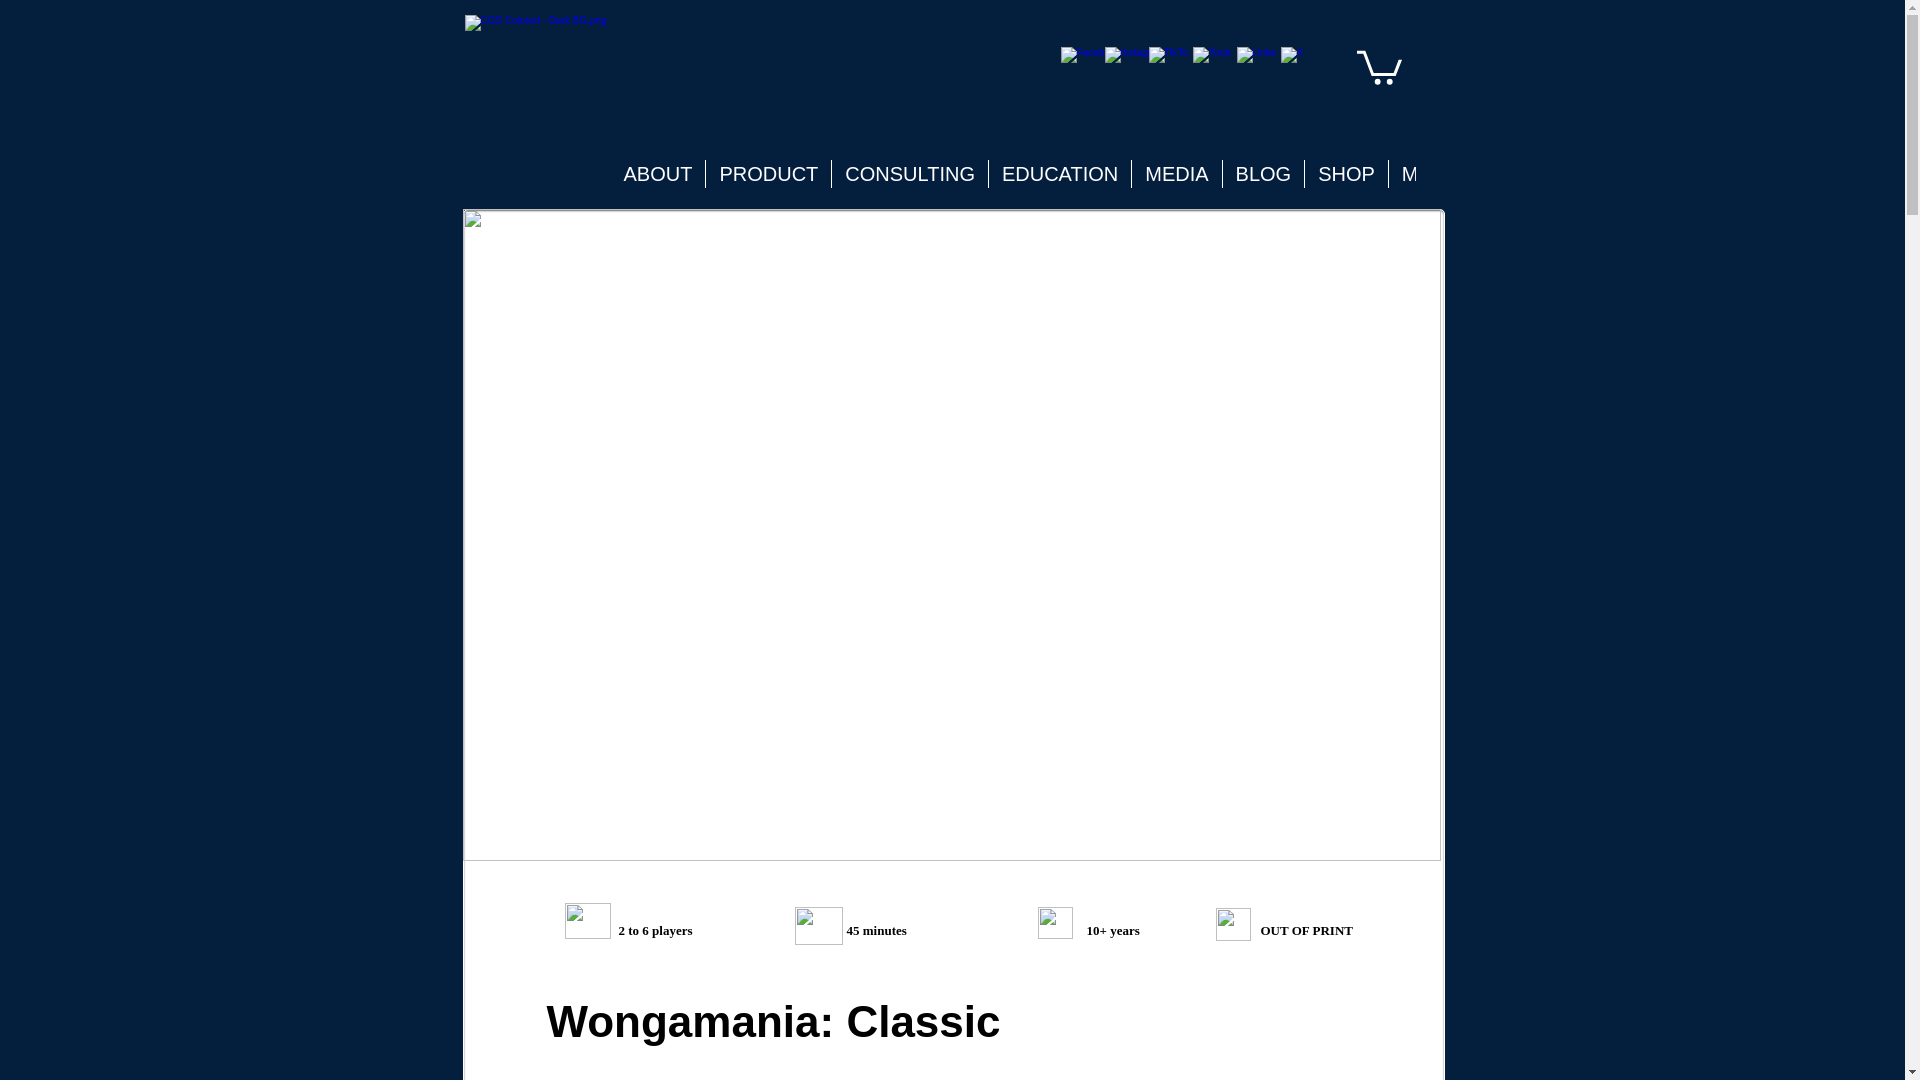 This screenshot has width=1920, height=1080. I want to click on PRODUCT, so click(768, 174).